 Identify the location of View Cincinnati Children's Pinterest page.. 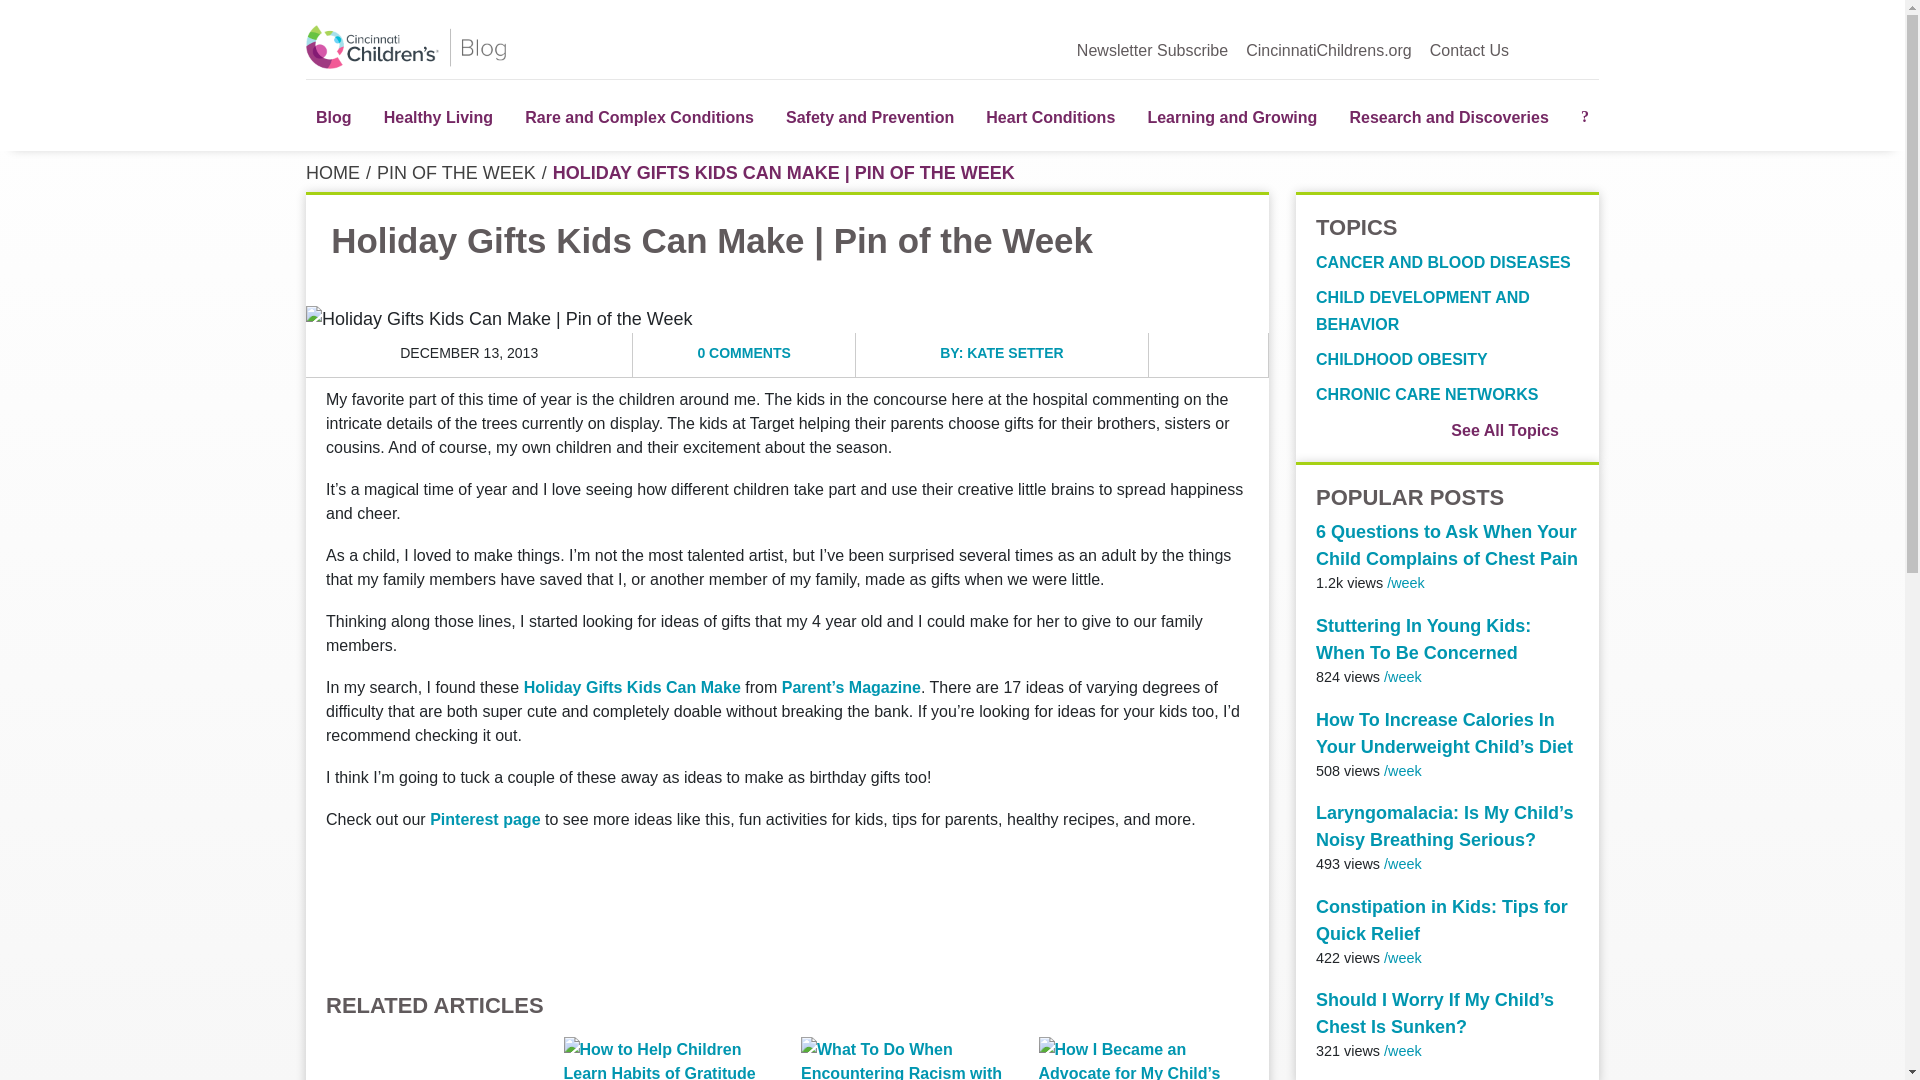
(484, 819).